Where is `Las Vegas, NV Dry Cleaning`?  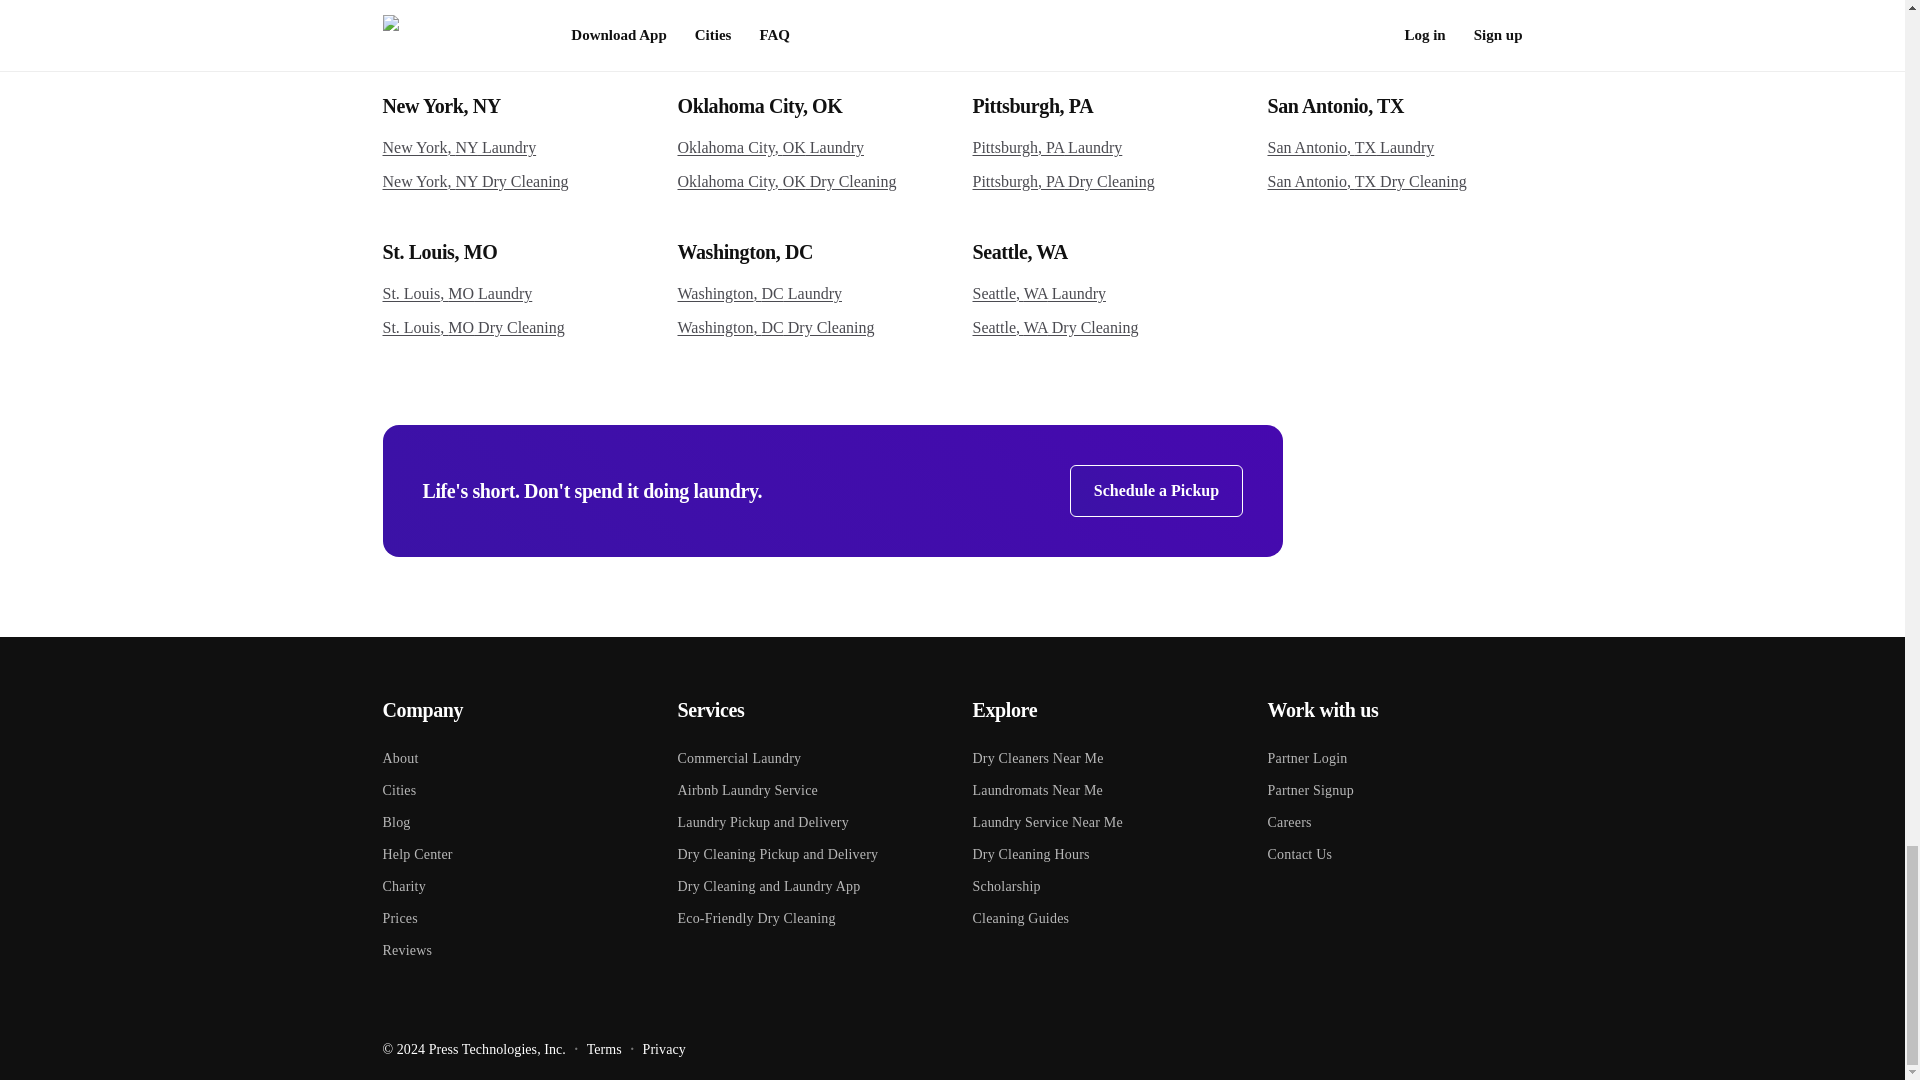 Las Vegas, NV Dry Cleaning is located at coordinates (805, 36).